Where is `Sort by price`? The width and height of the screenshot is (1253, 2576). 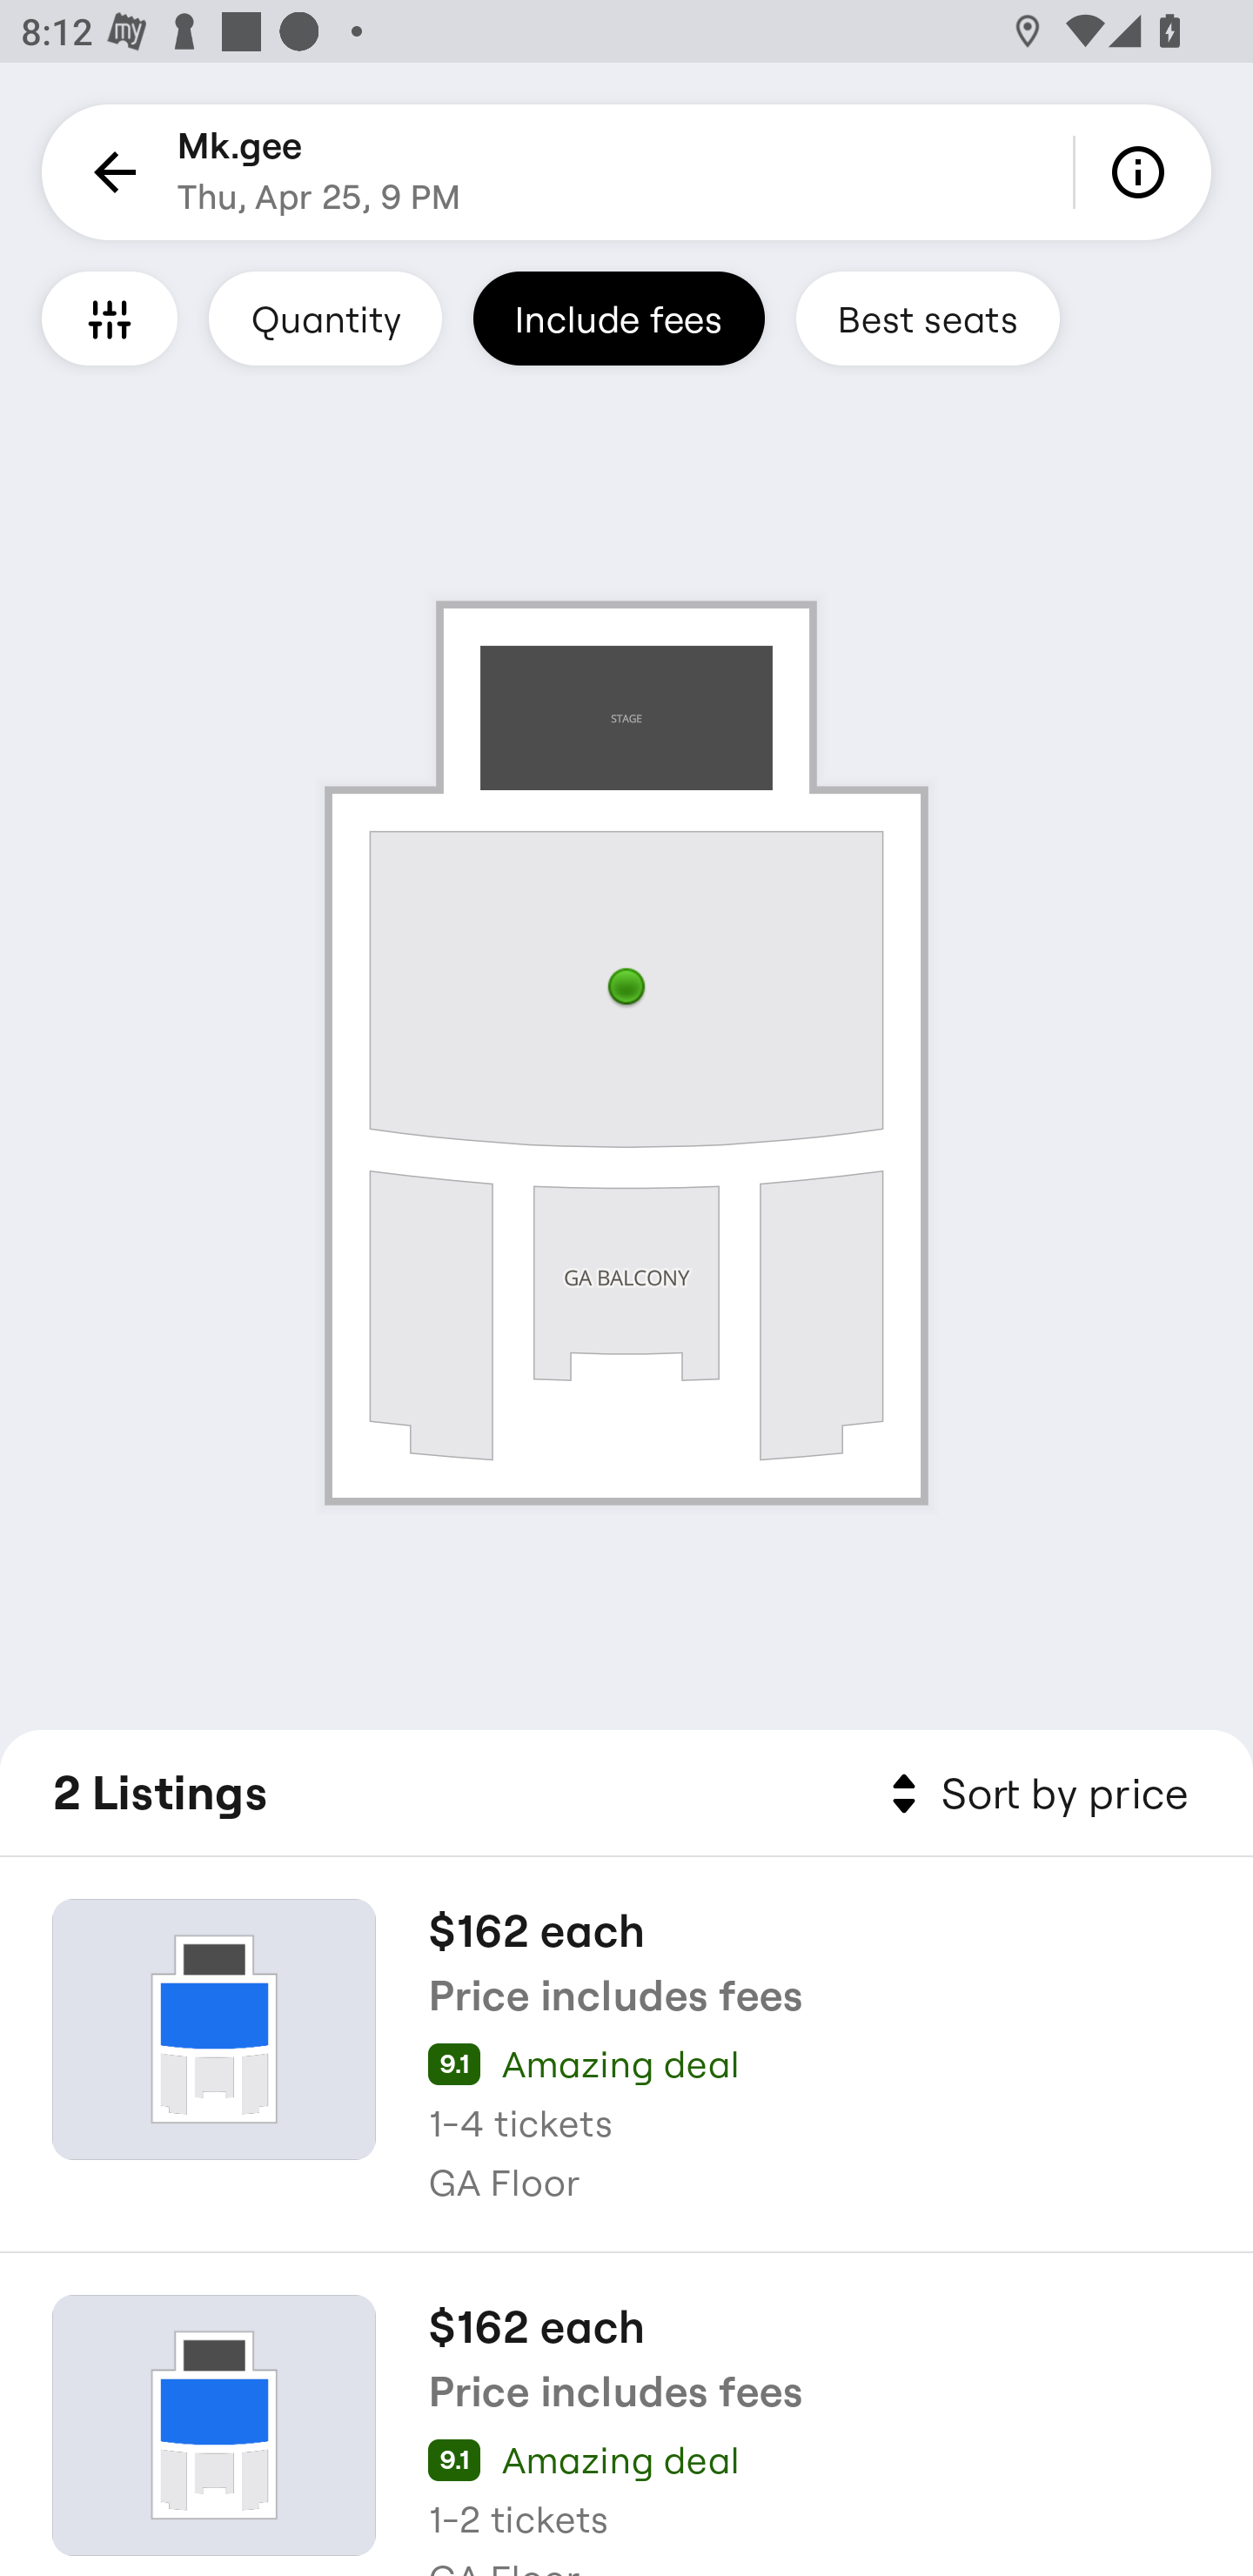
Sort by price is located at coordinates (1034, 1794).